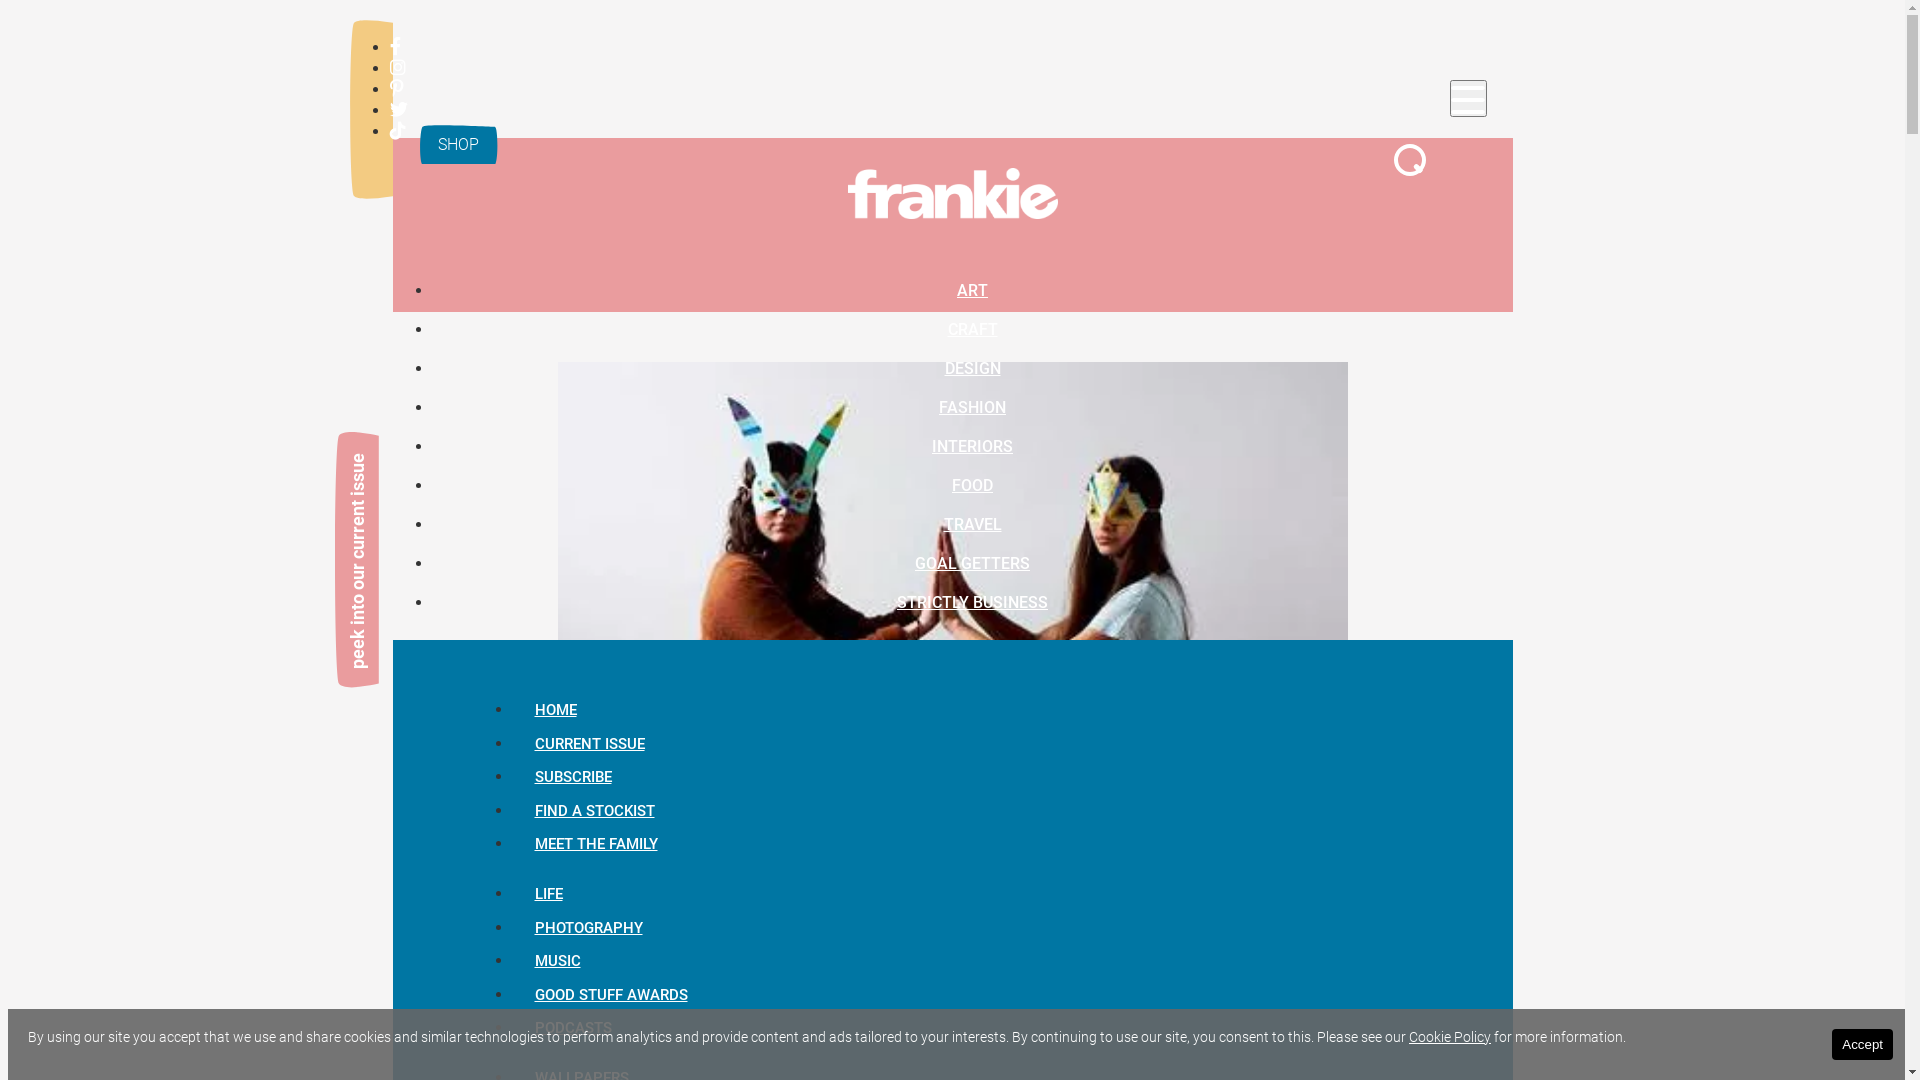  I want to click on HOME, so click(555, 710).